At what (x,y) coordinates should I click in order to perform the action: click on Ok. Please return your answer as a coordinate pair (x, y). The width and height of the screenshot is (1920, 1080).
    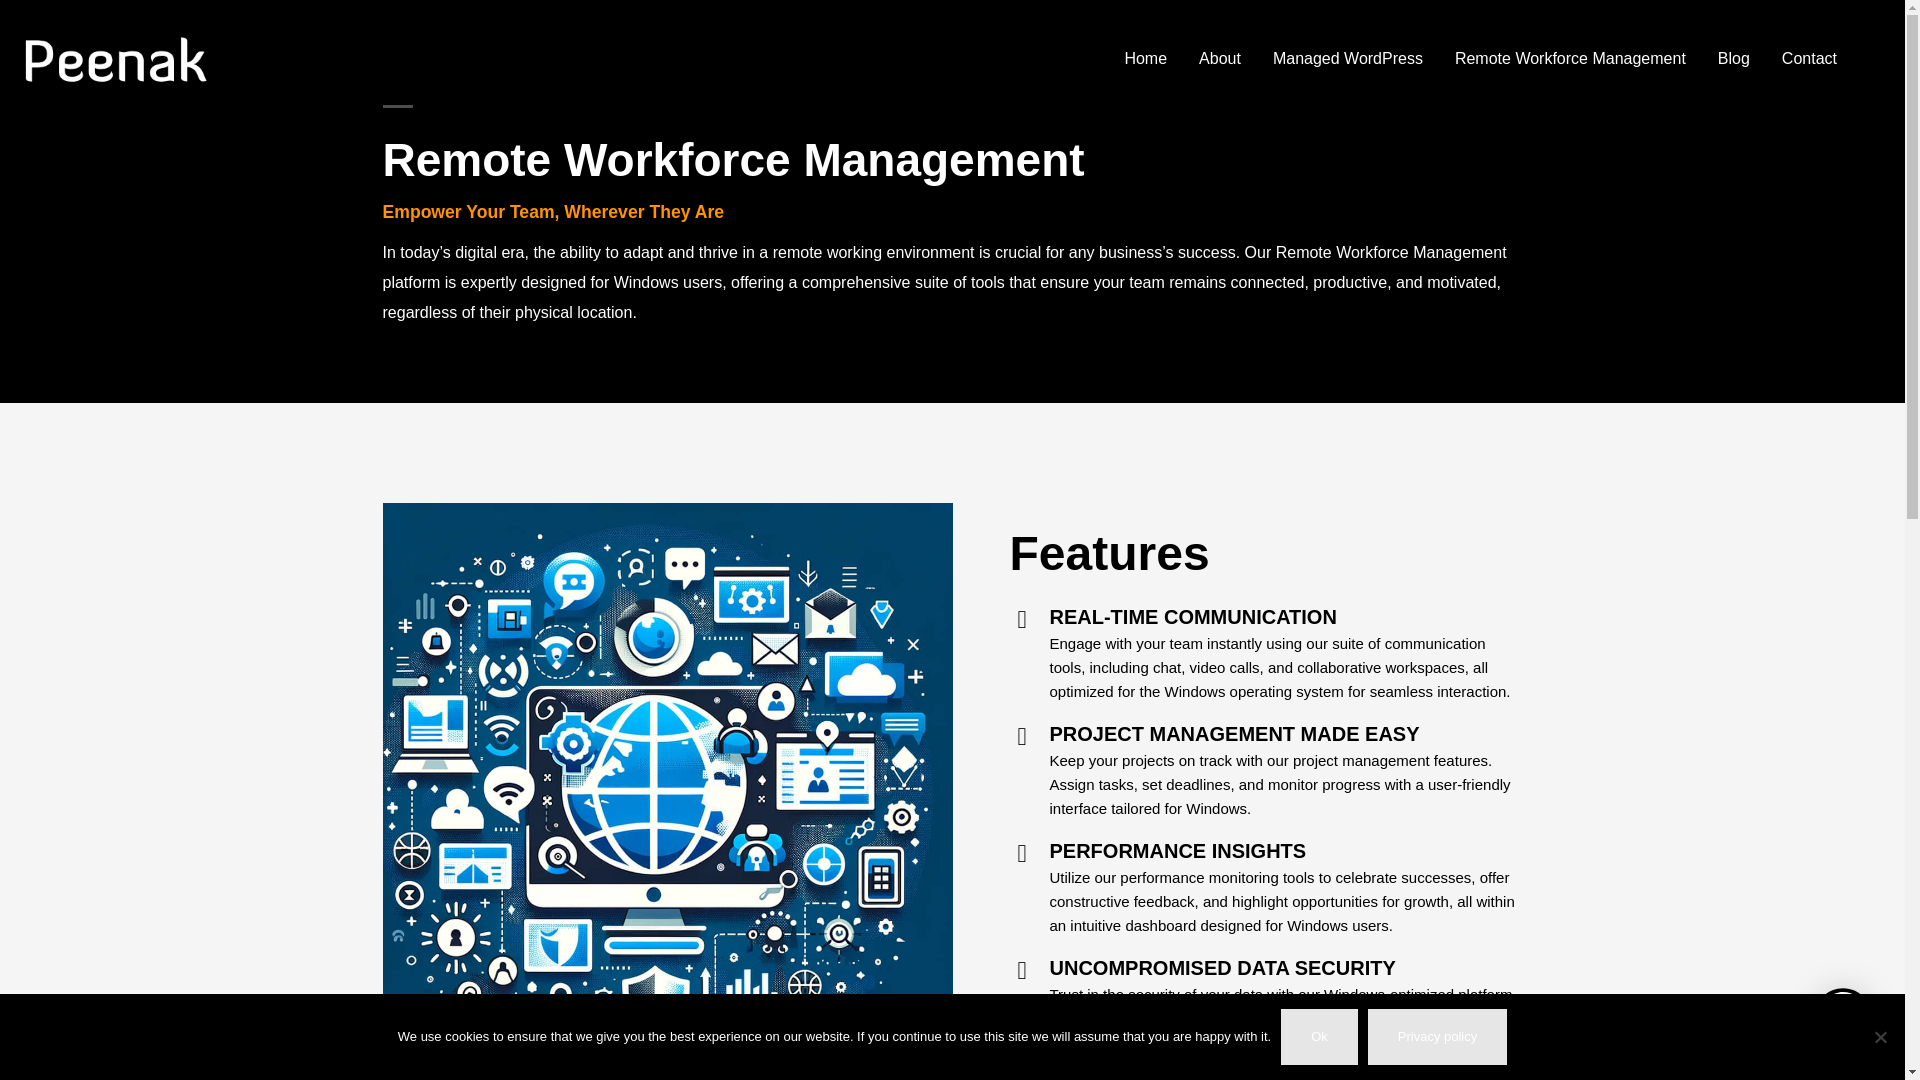
    Looking at the image, I should click on (1318, 1036).